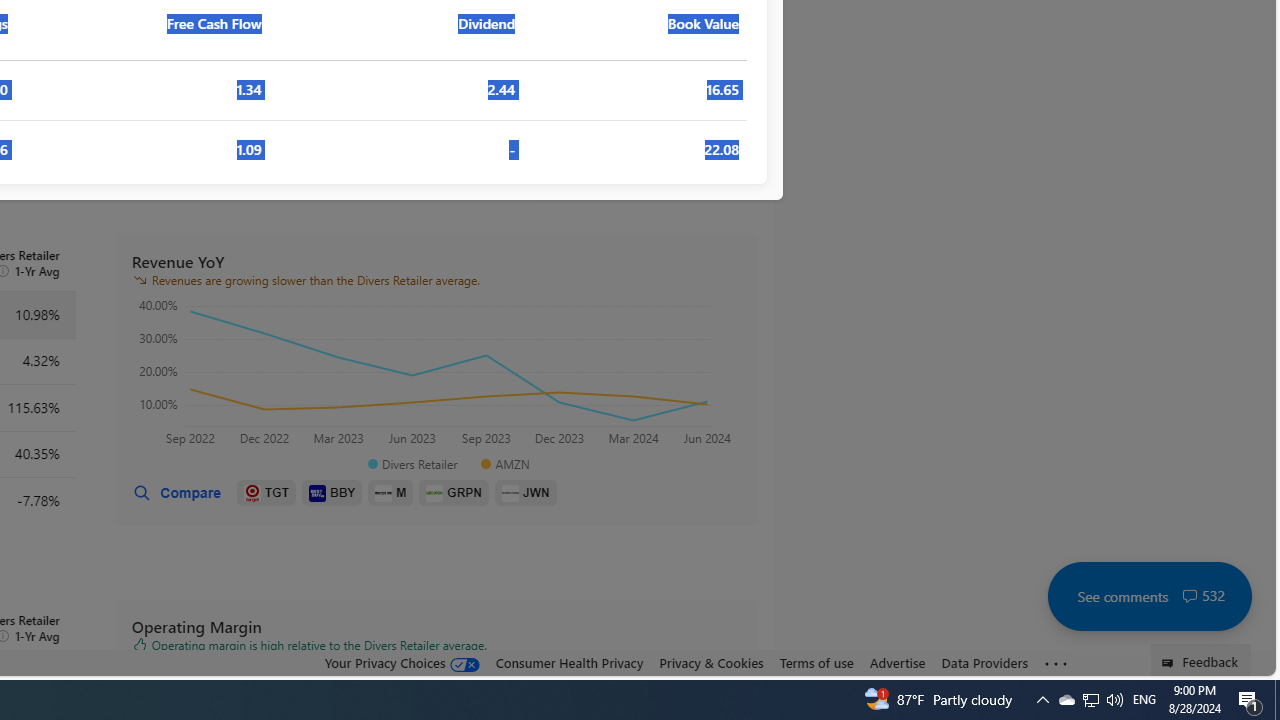 Image resolution: width=1280 pixels, height=720 pixels. Describe the element at coordinates (510, 492) in the screenshot. I see `Class: imagIcon-DS-EntryPoint1-1` at that location.